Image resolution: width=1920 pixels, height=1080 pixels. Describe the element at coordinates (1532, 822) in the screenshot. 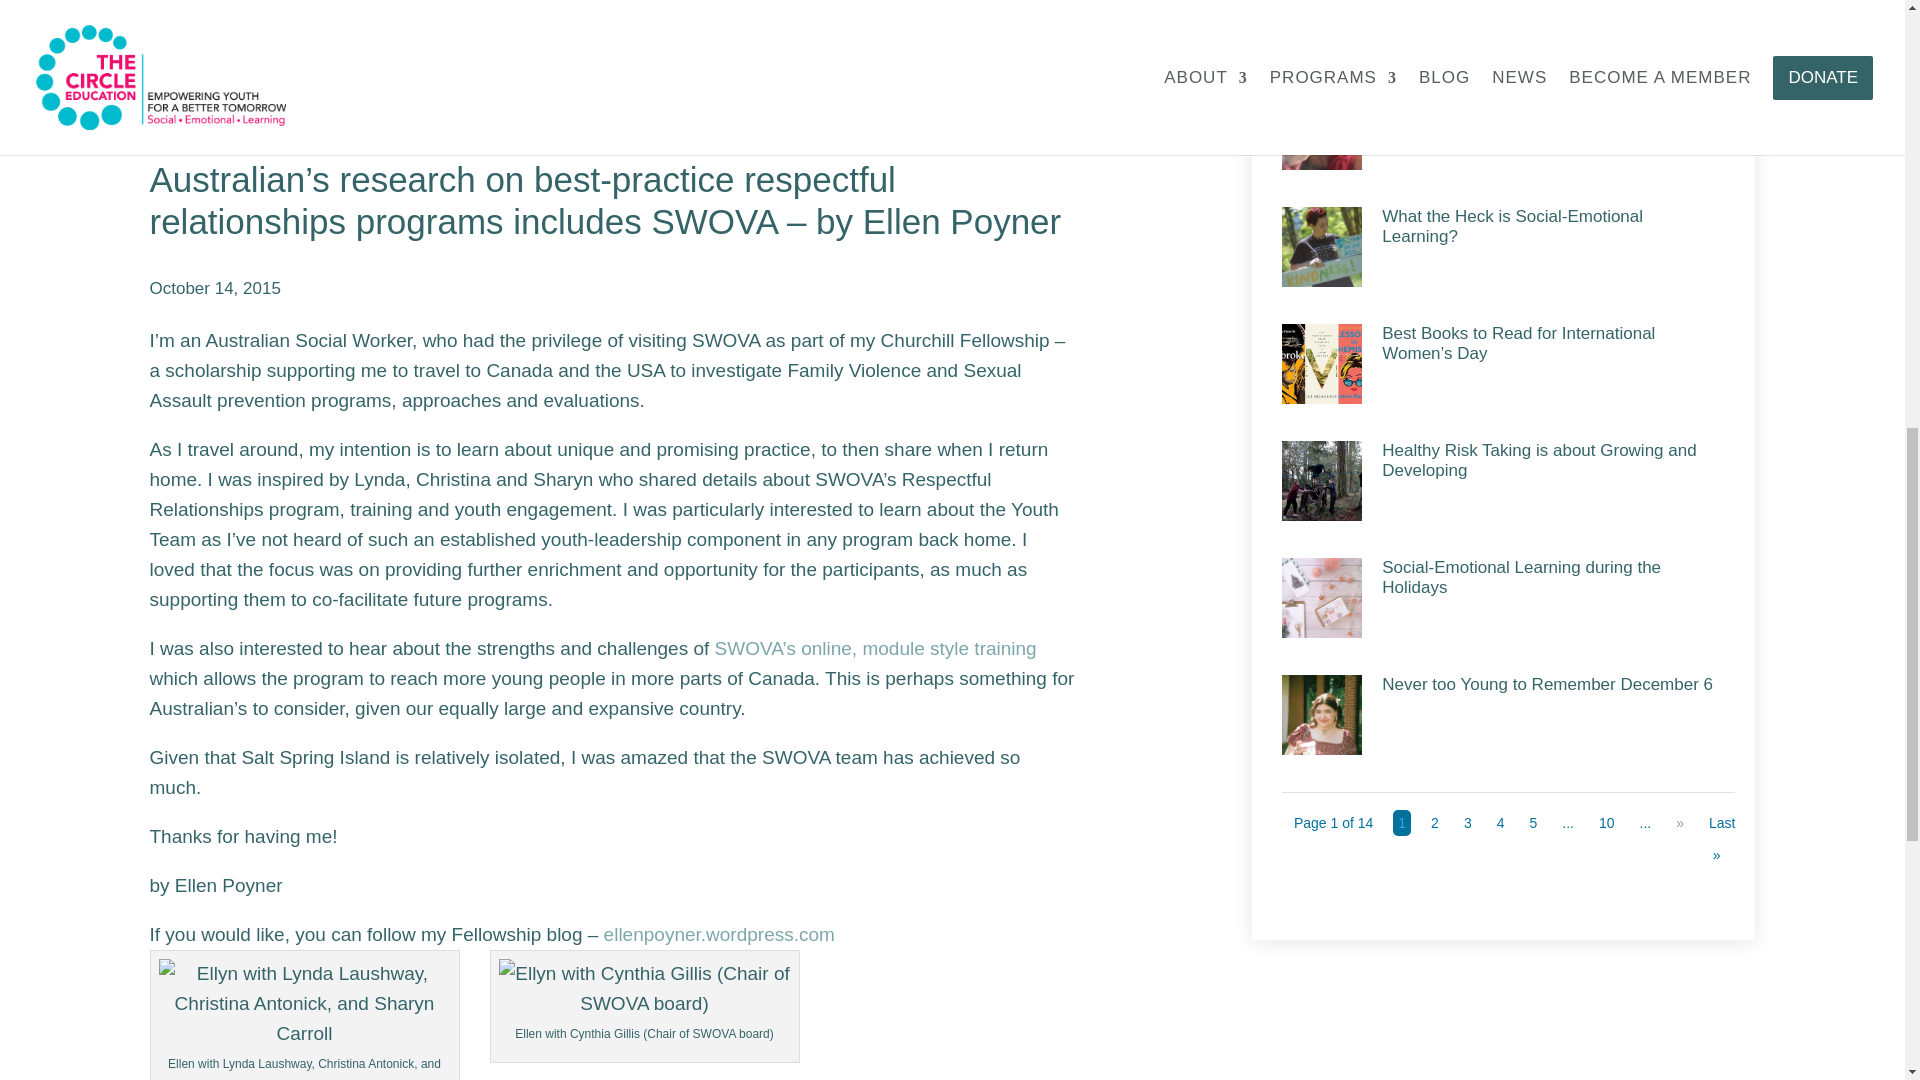

I see `Page 5` at that location.